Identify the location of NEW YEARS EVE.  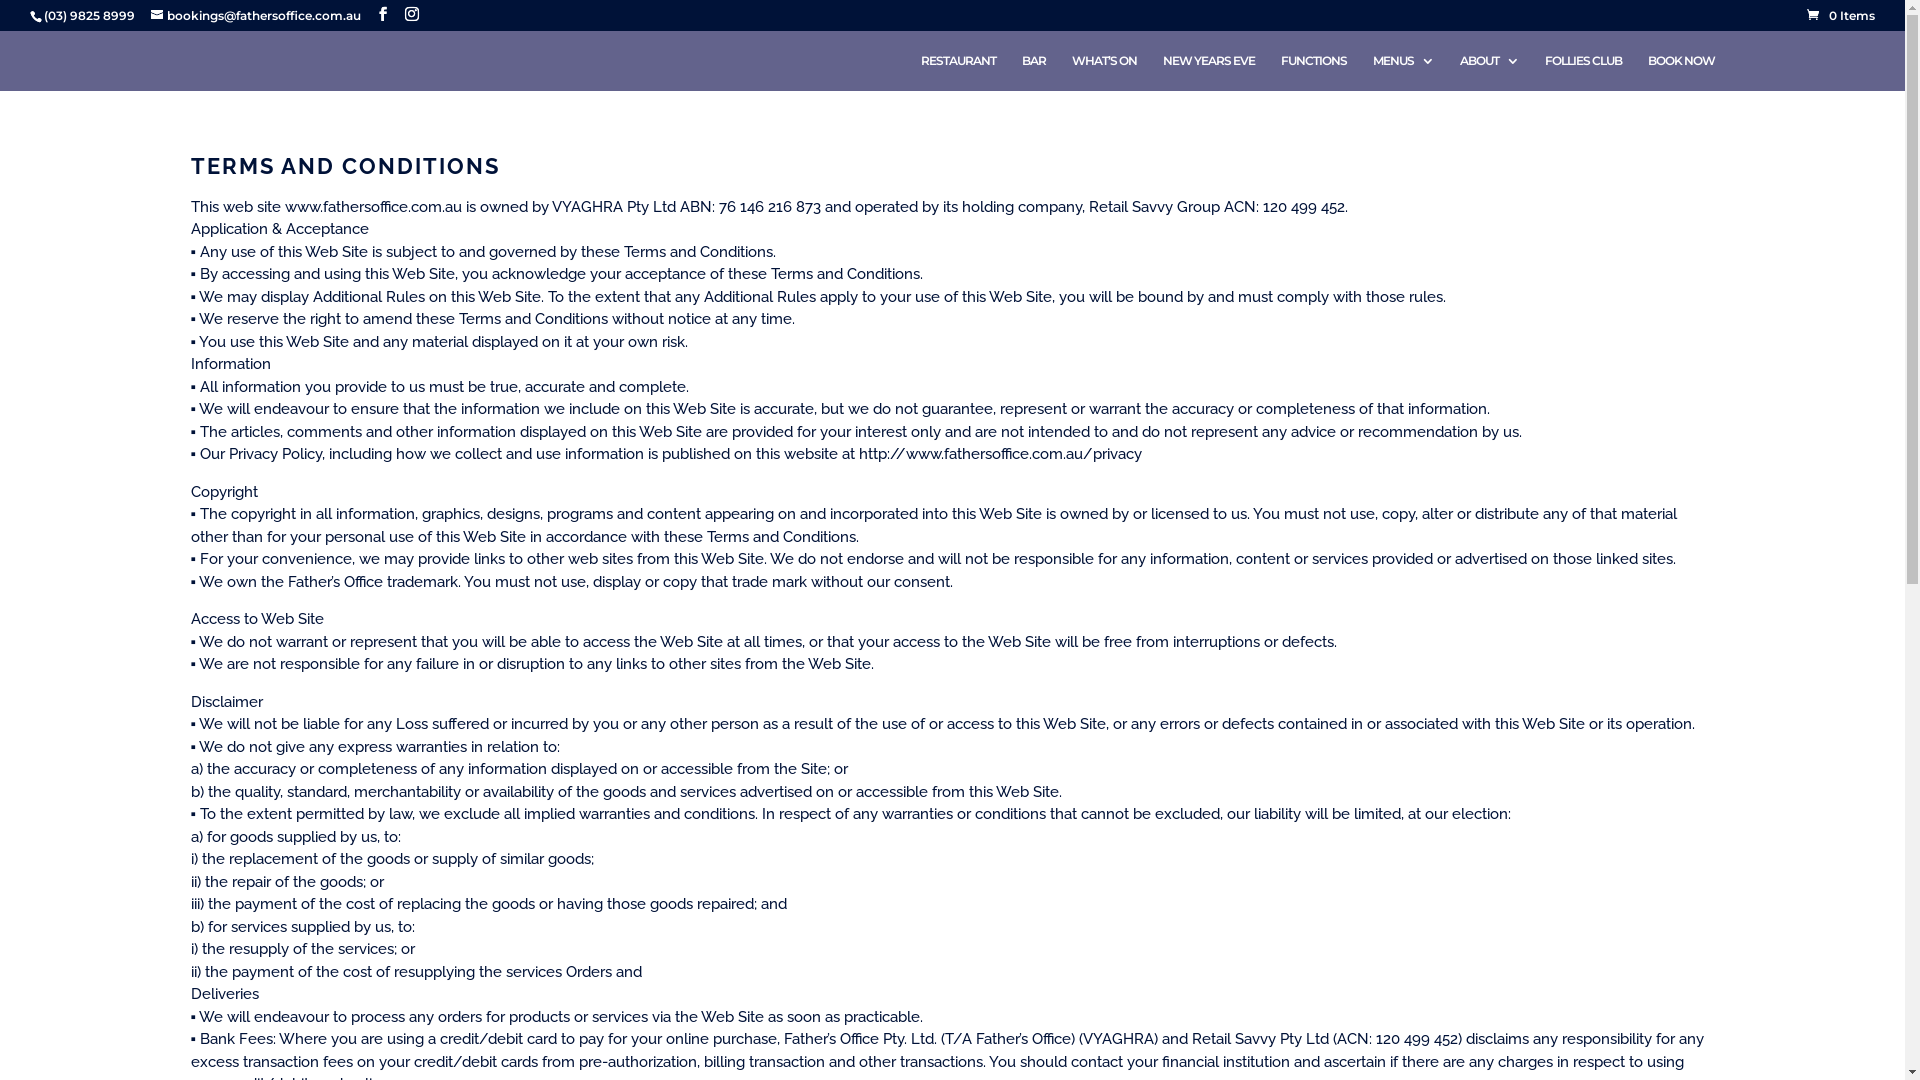
(1208, 72).